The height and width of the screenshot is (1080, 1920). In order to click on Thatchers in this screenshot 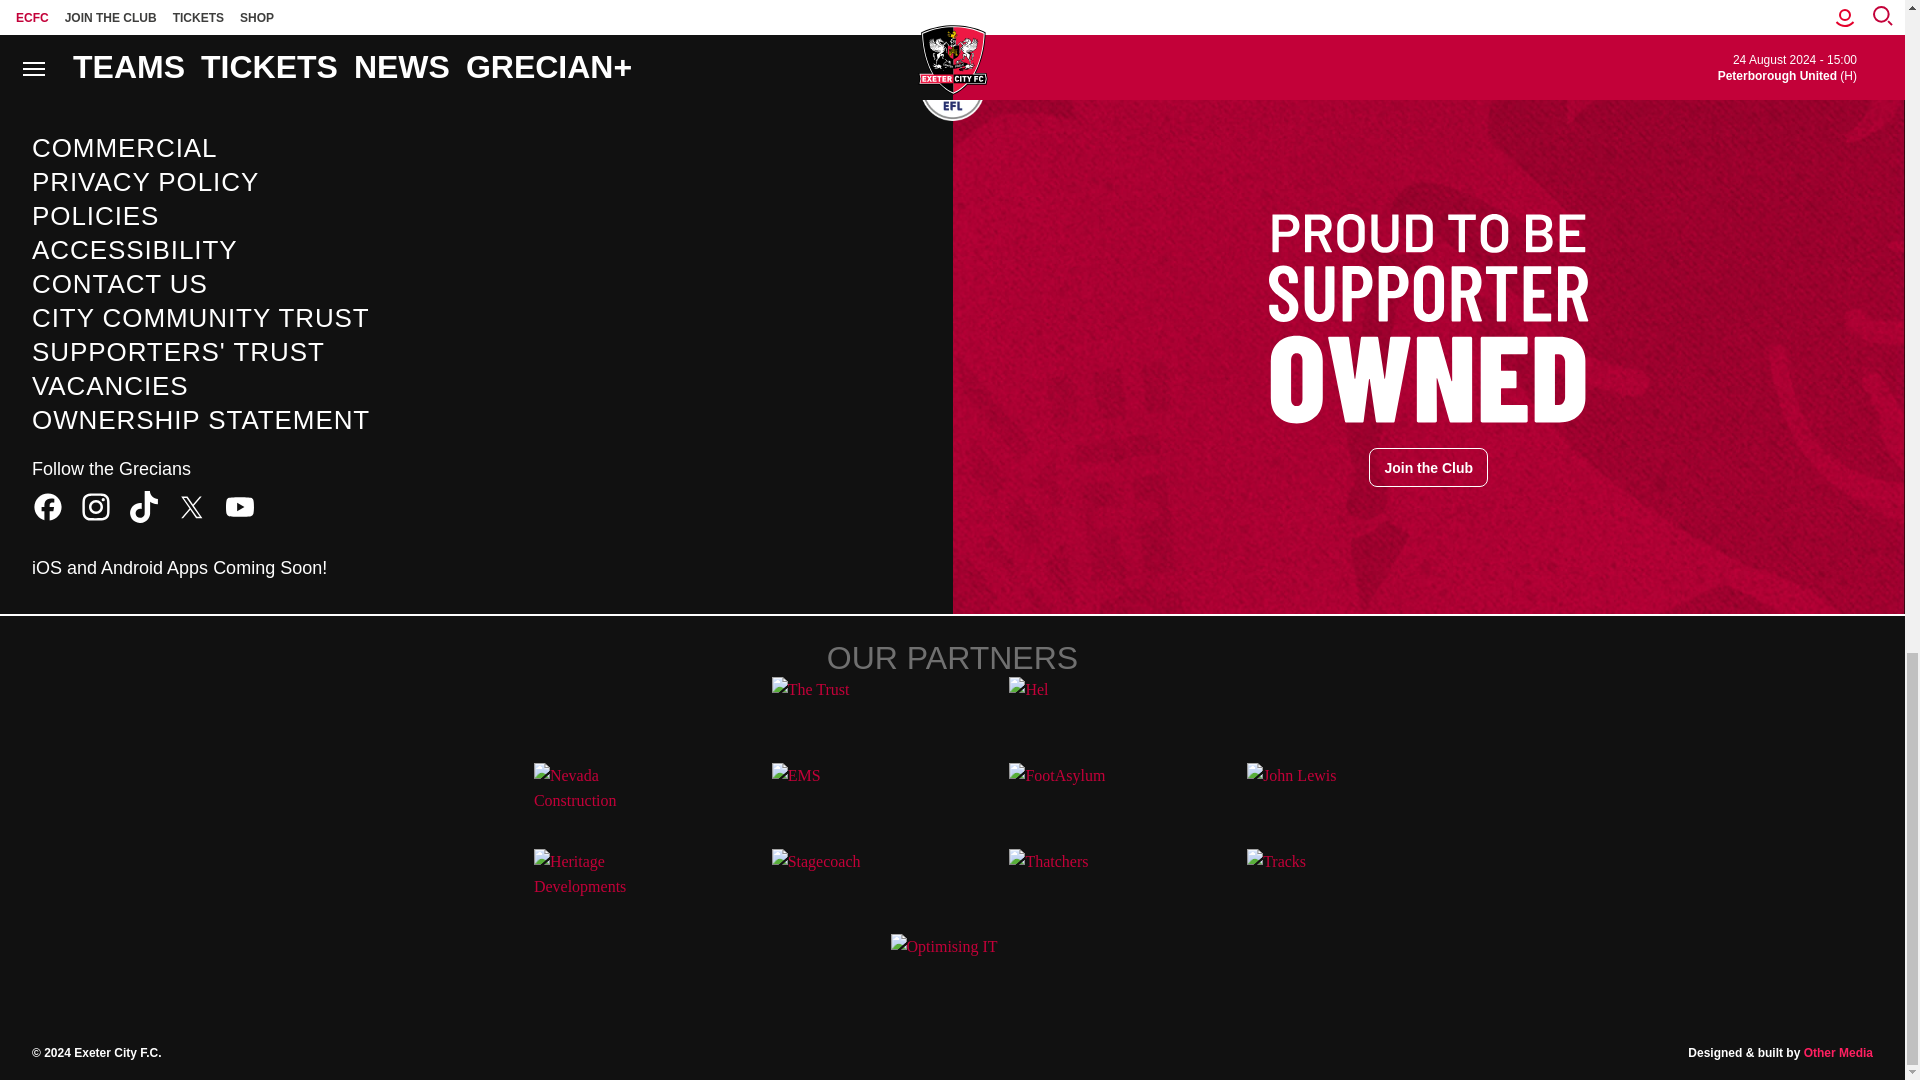, I will do `click(1070, 884)`.